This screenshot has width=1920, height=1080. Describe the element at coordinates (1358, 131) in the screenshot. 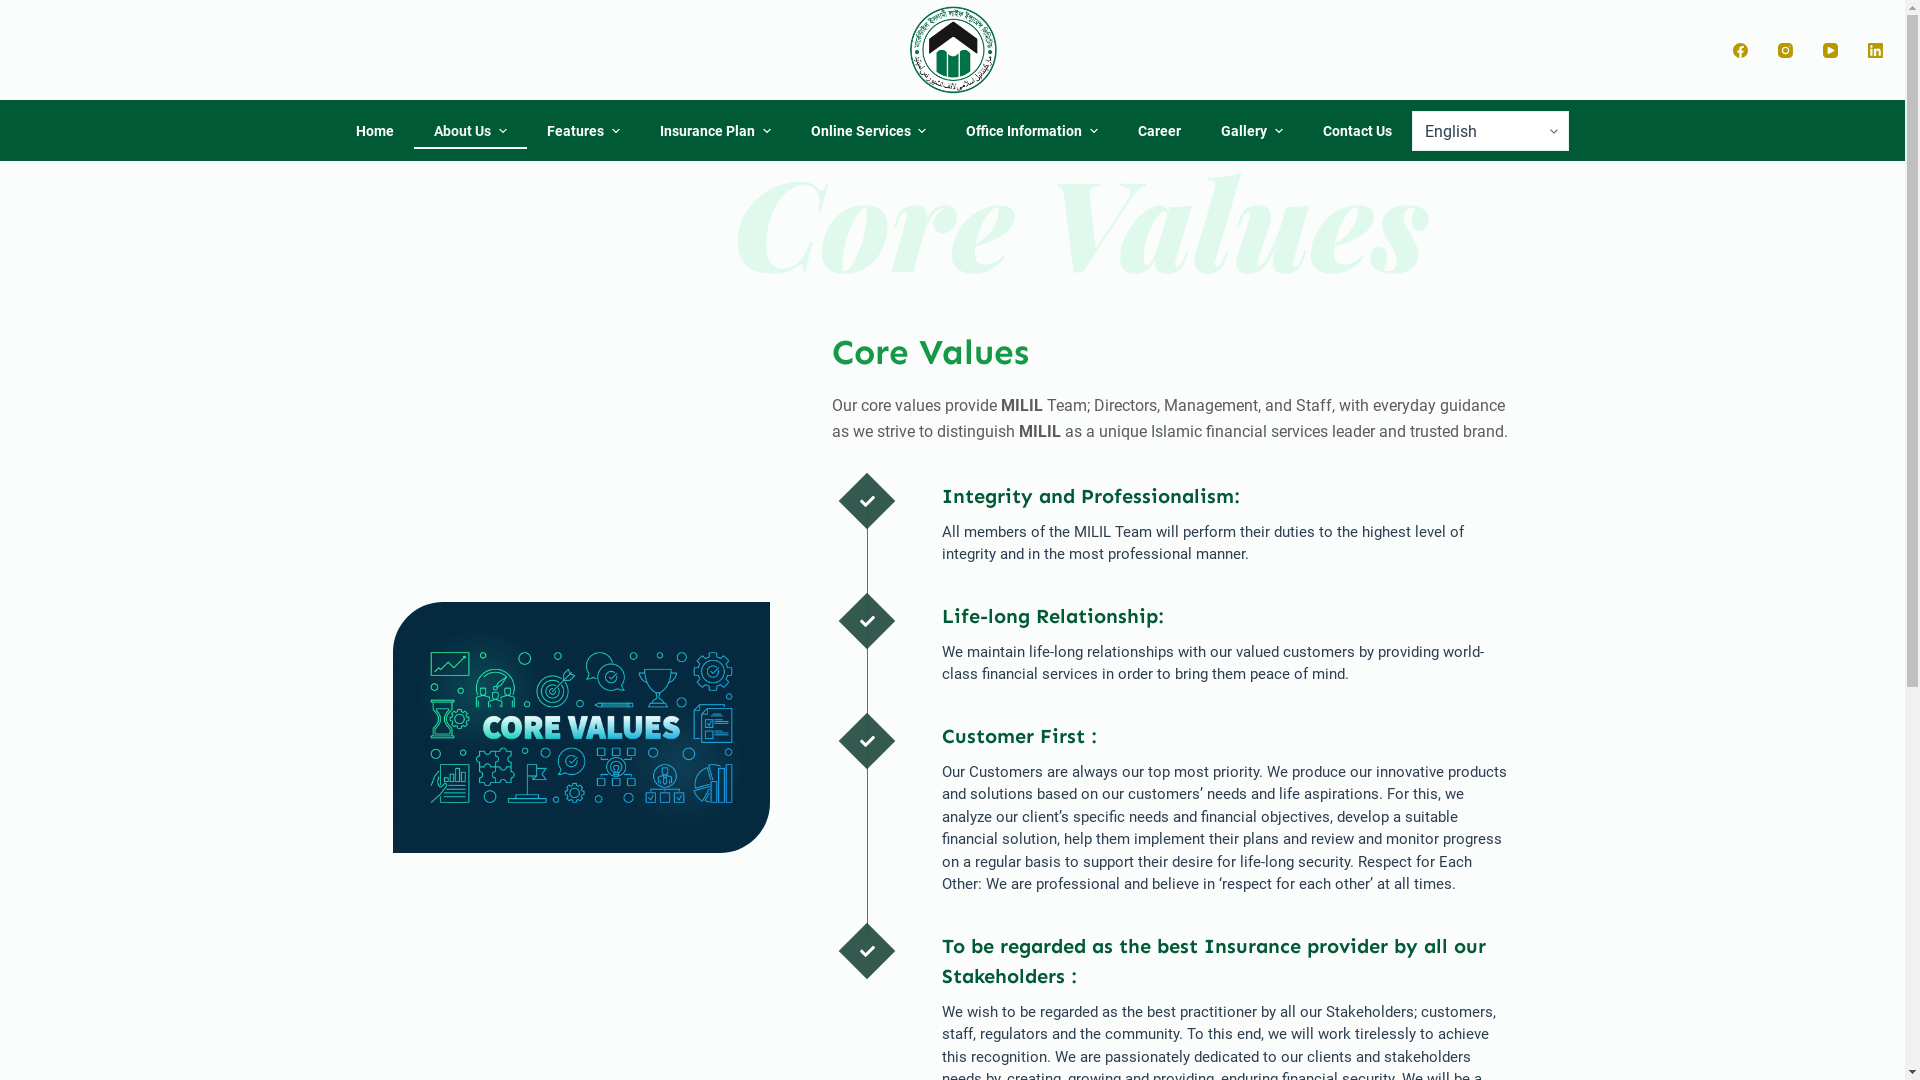

I see `Contact Us` at that location.